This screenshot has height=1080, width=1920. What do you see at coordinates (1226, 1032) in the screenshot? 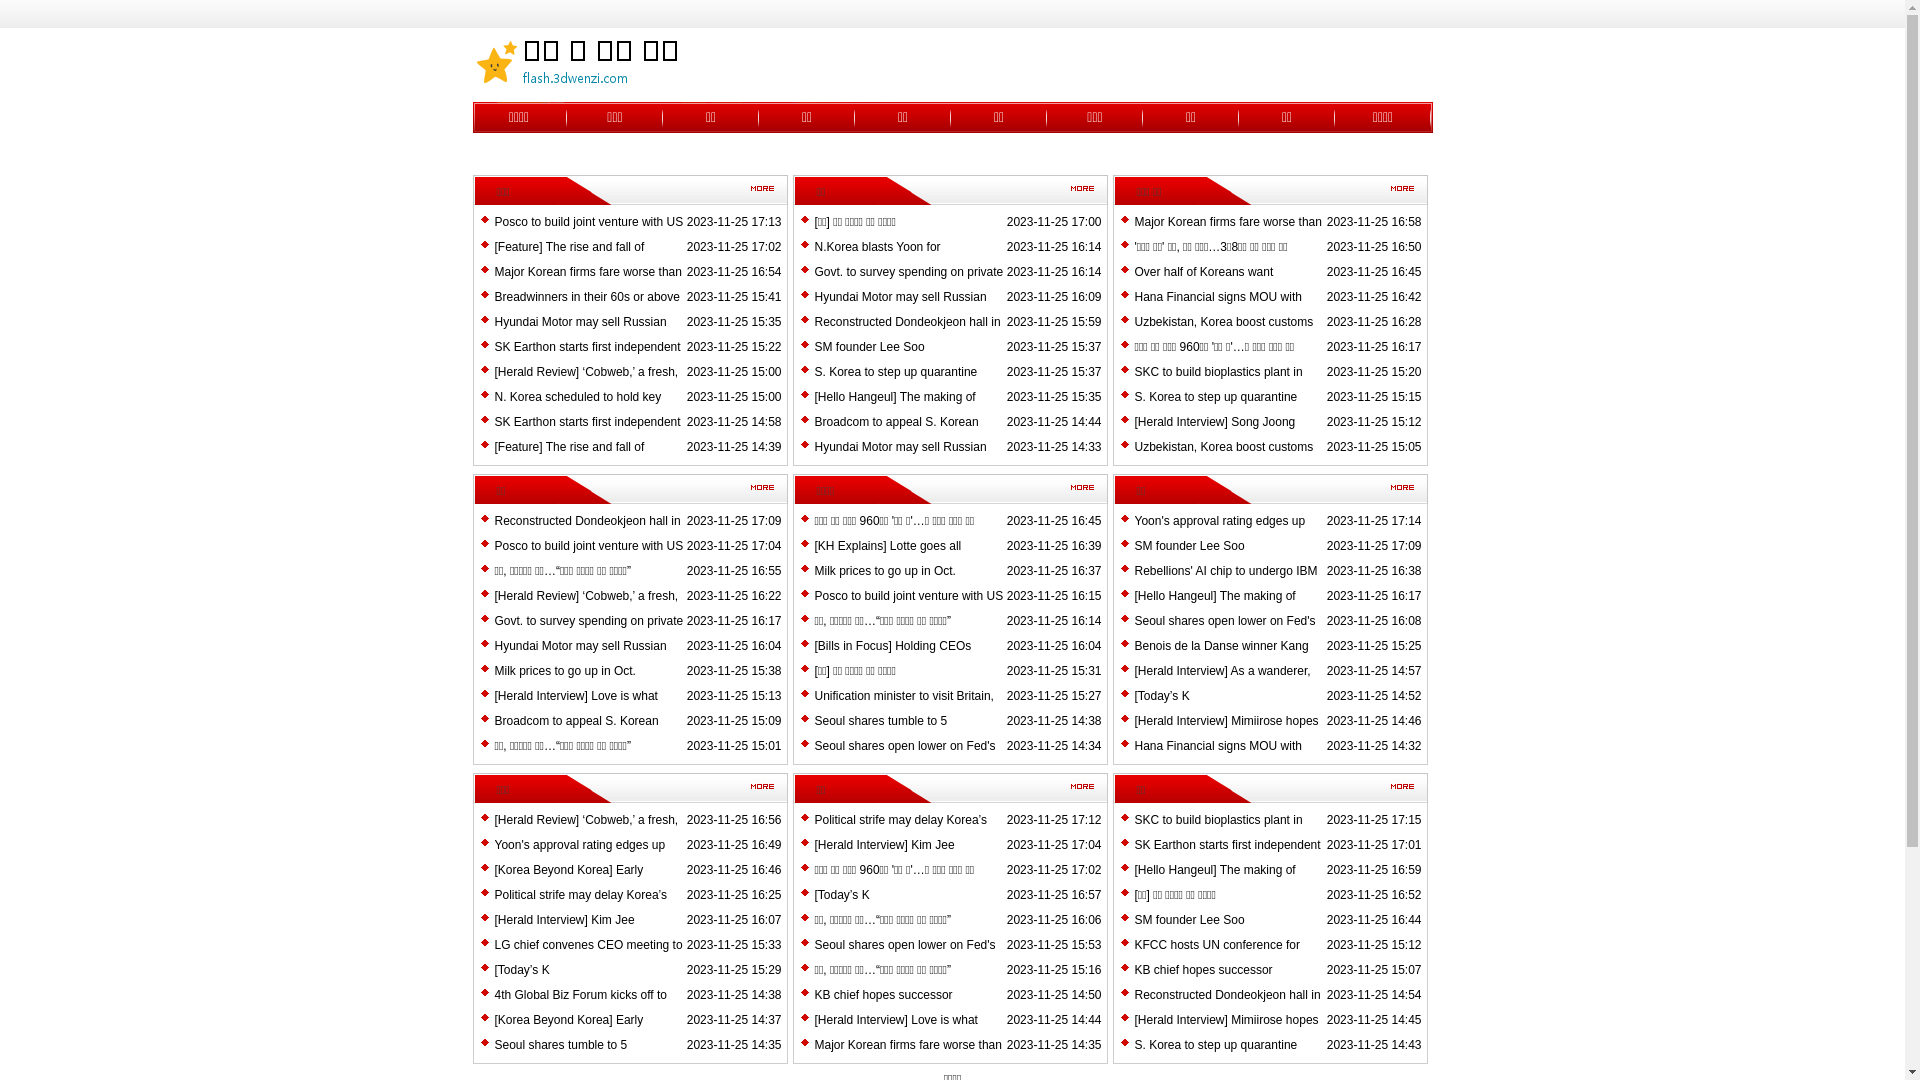
I see `[Herald Interview] Mimiirose hopes to make a name for itself` at bounding box center [1226, 1032].